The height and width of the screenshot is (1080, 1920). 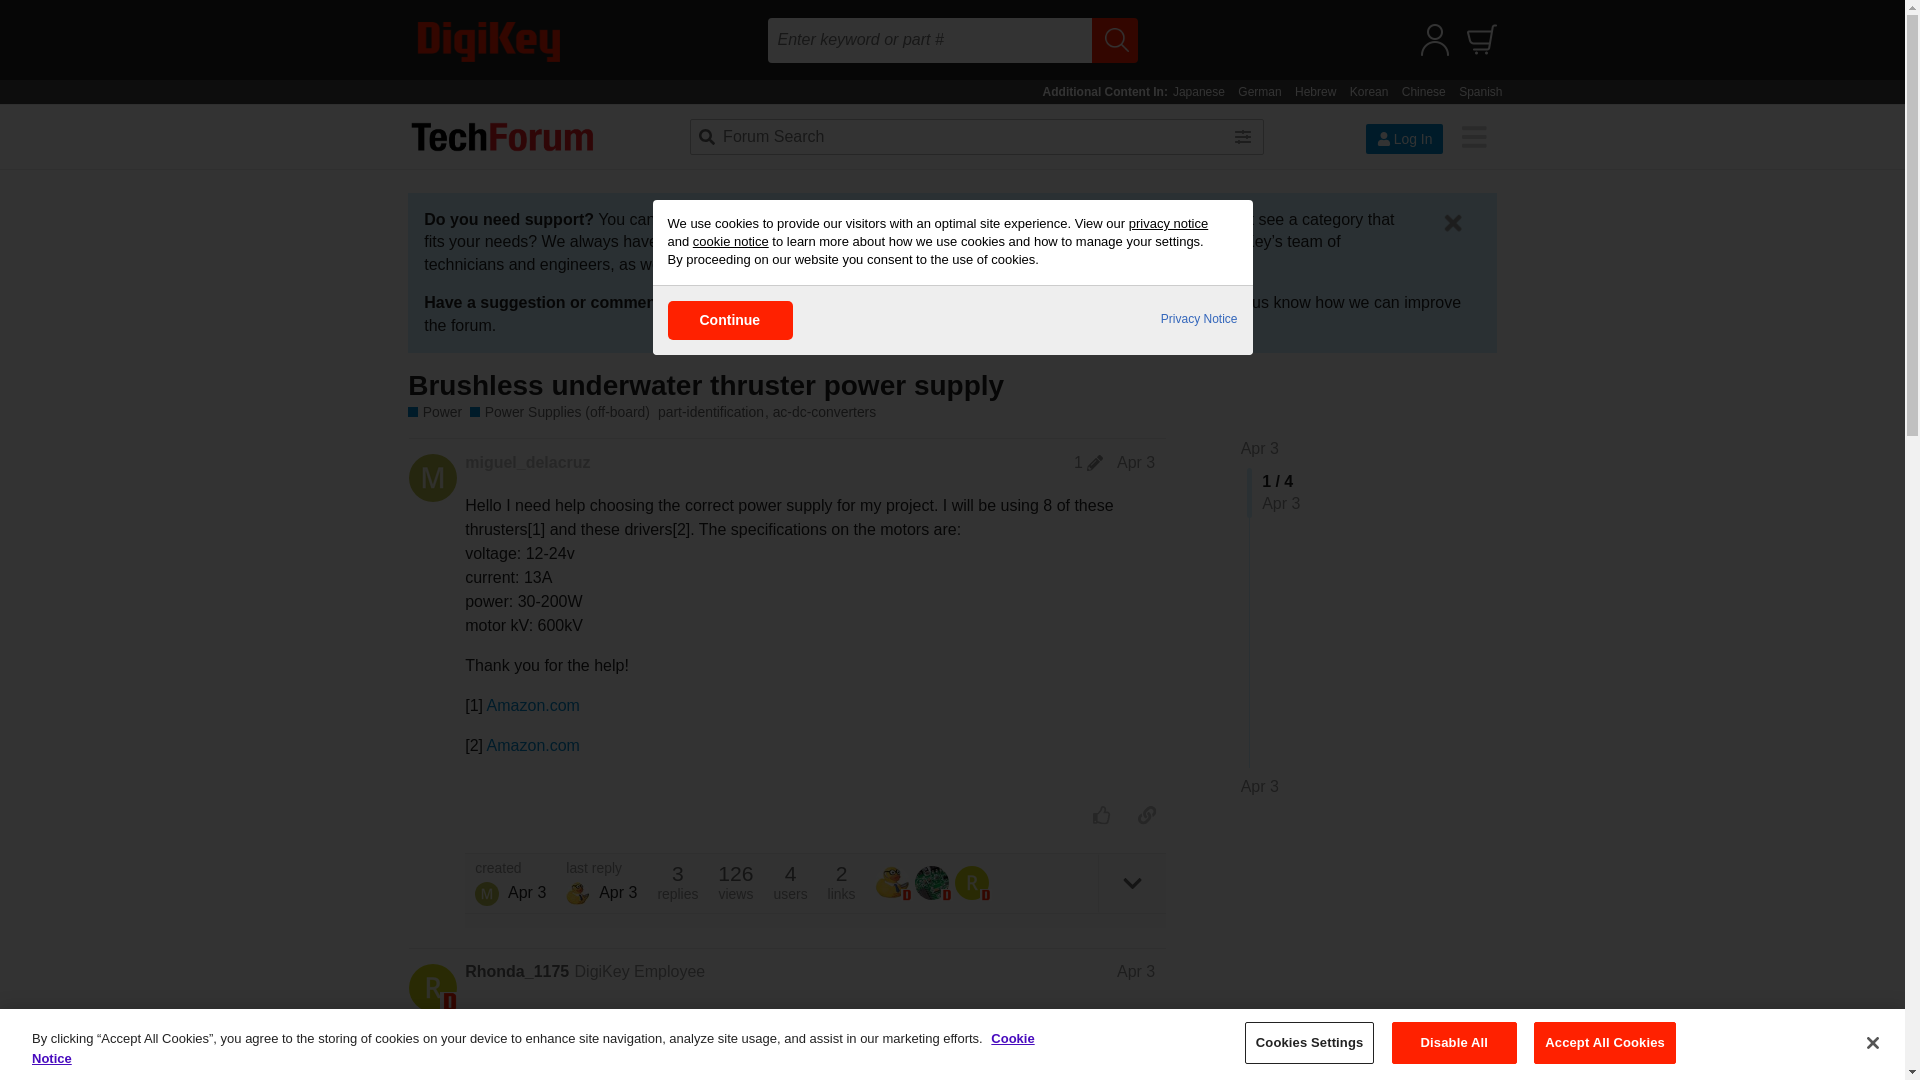 What do you see at coordinates (1473, 136) in the screenshot?
I see `menu` at bounding box center [1473, 136].